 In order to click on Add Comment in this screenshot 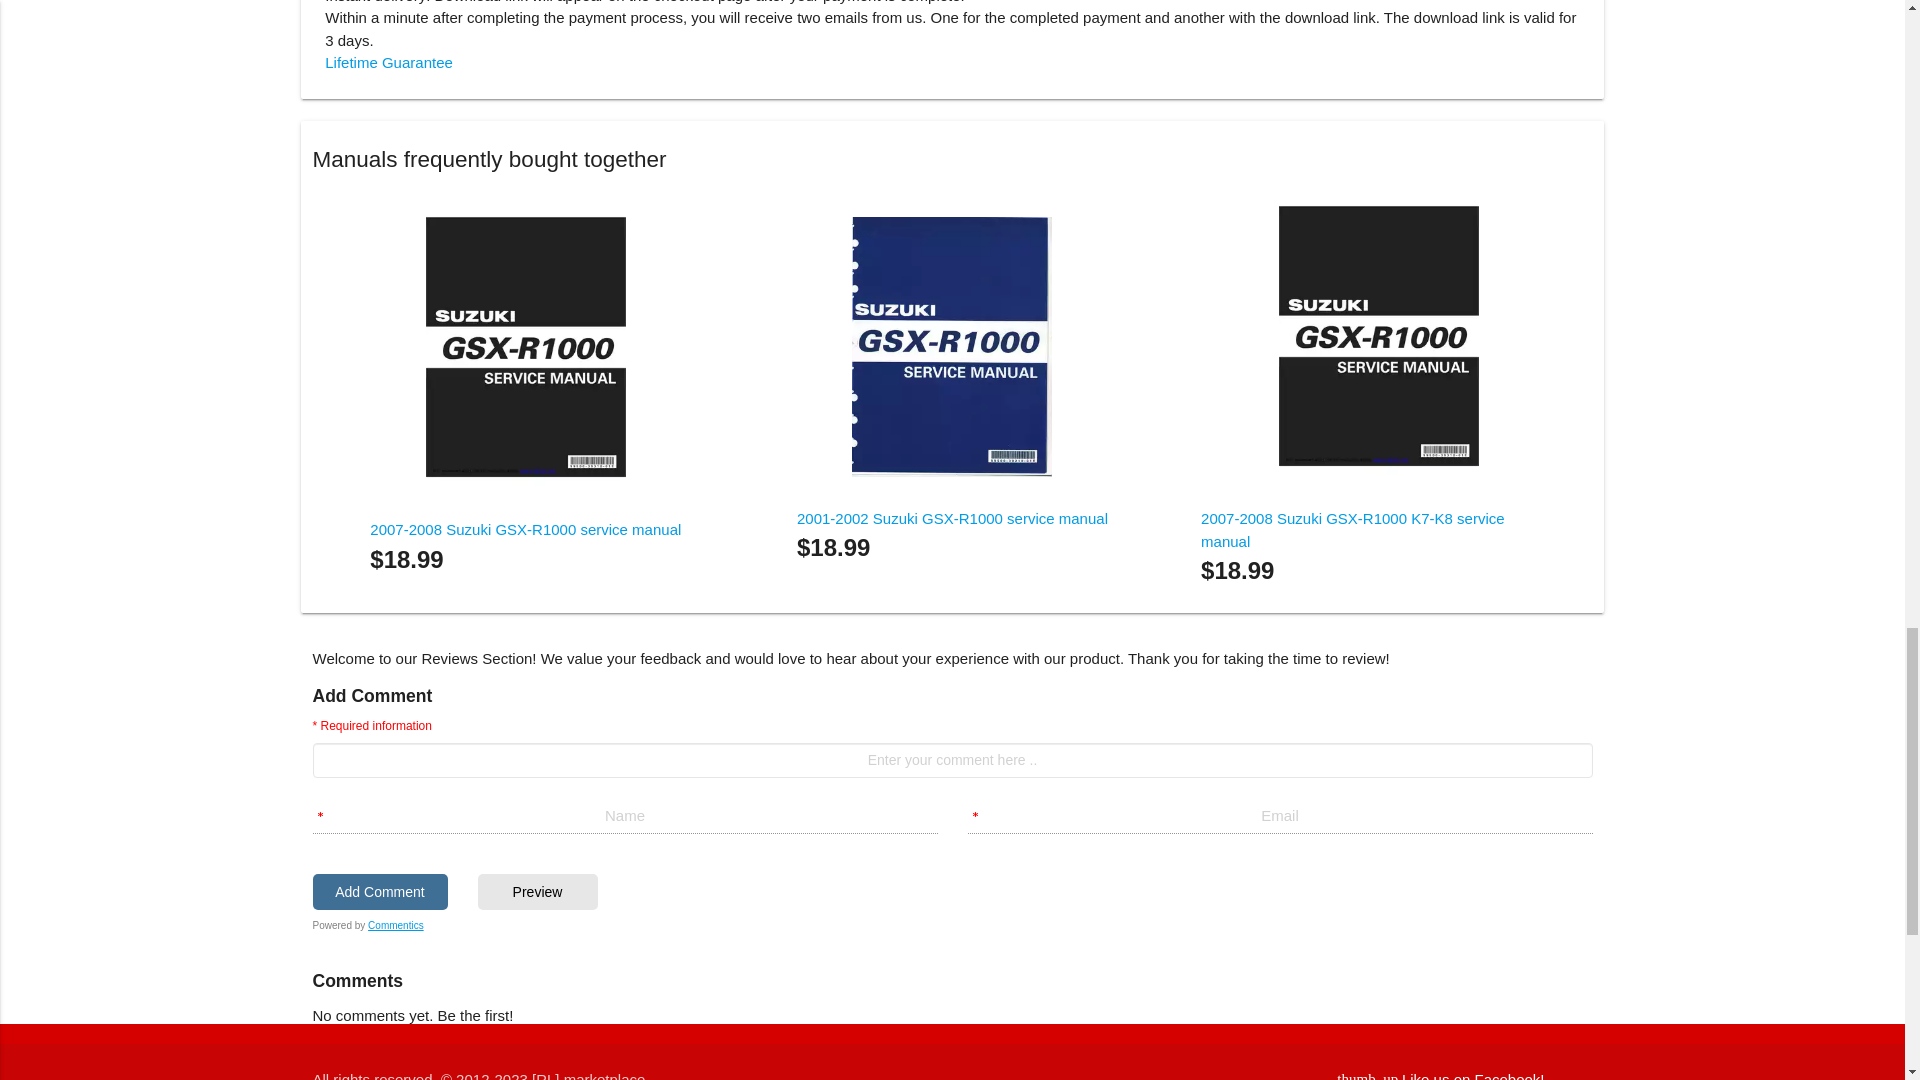, I will do `click(379, 892)`.